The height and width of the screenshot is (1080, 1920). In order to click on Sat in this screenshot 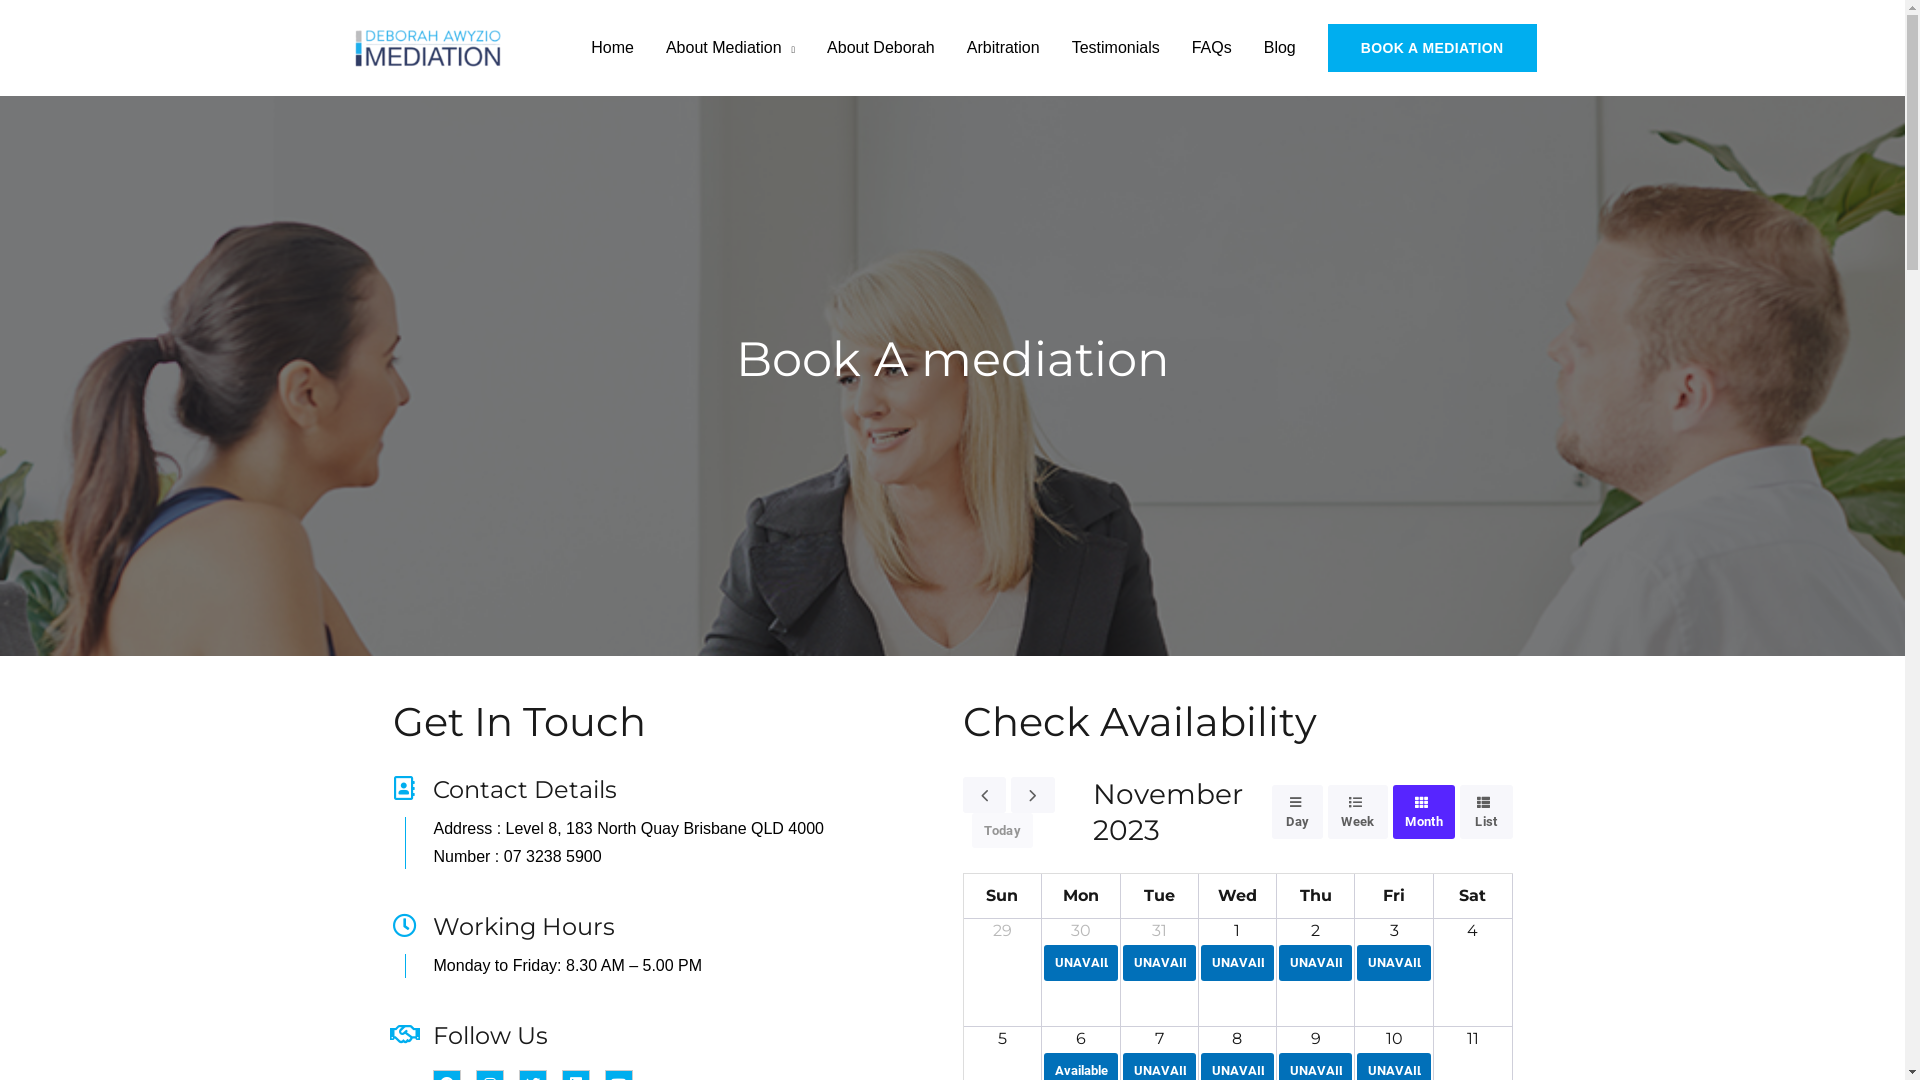, I will do `click(1472, 896)`.